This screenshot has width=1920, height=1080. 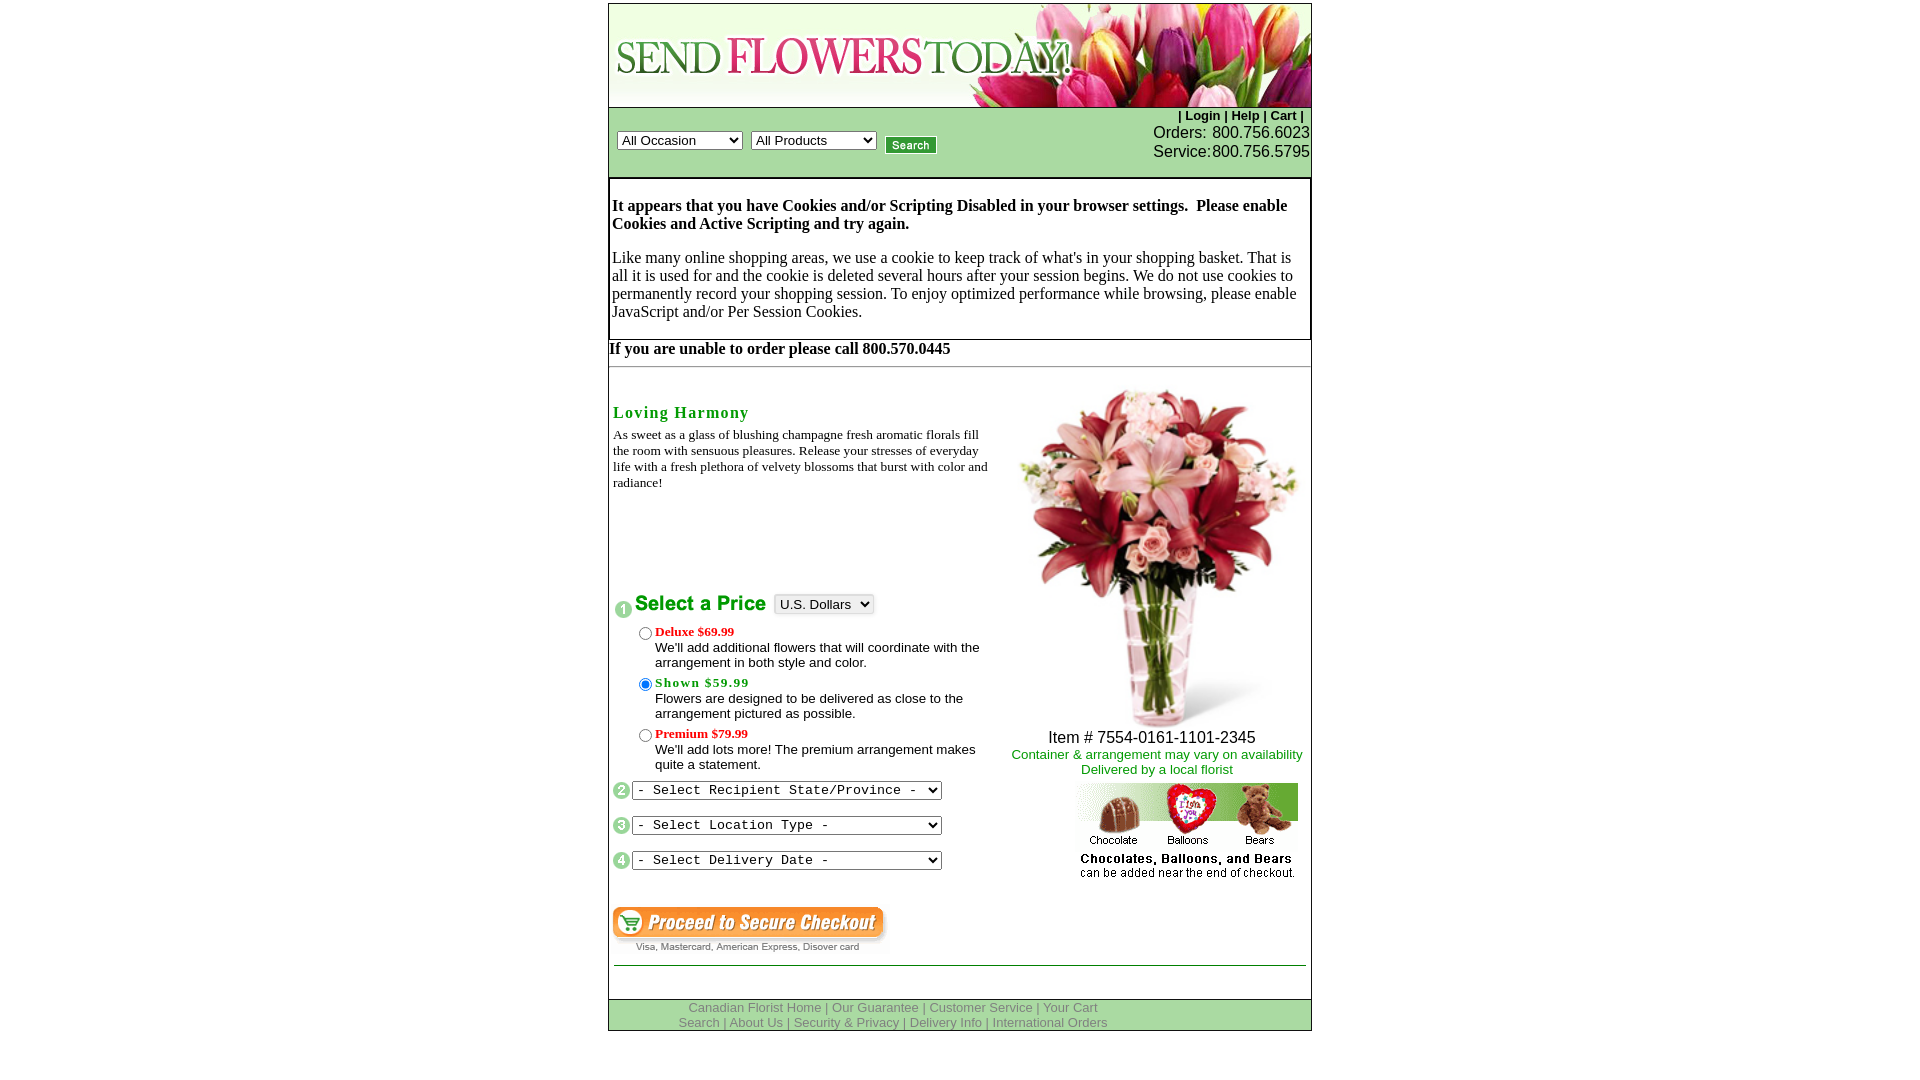 I want to click on Your Cart, so click(x=1070, y=1008).